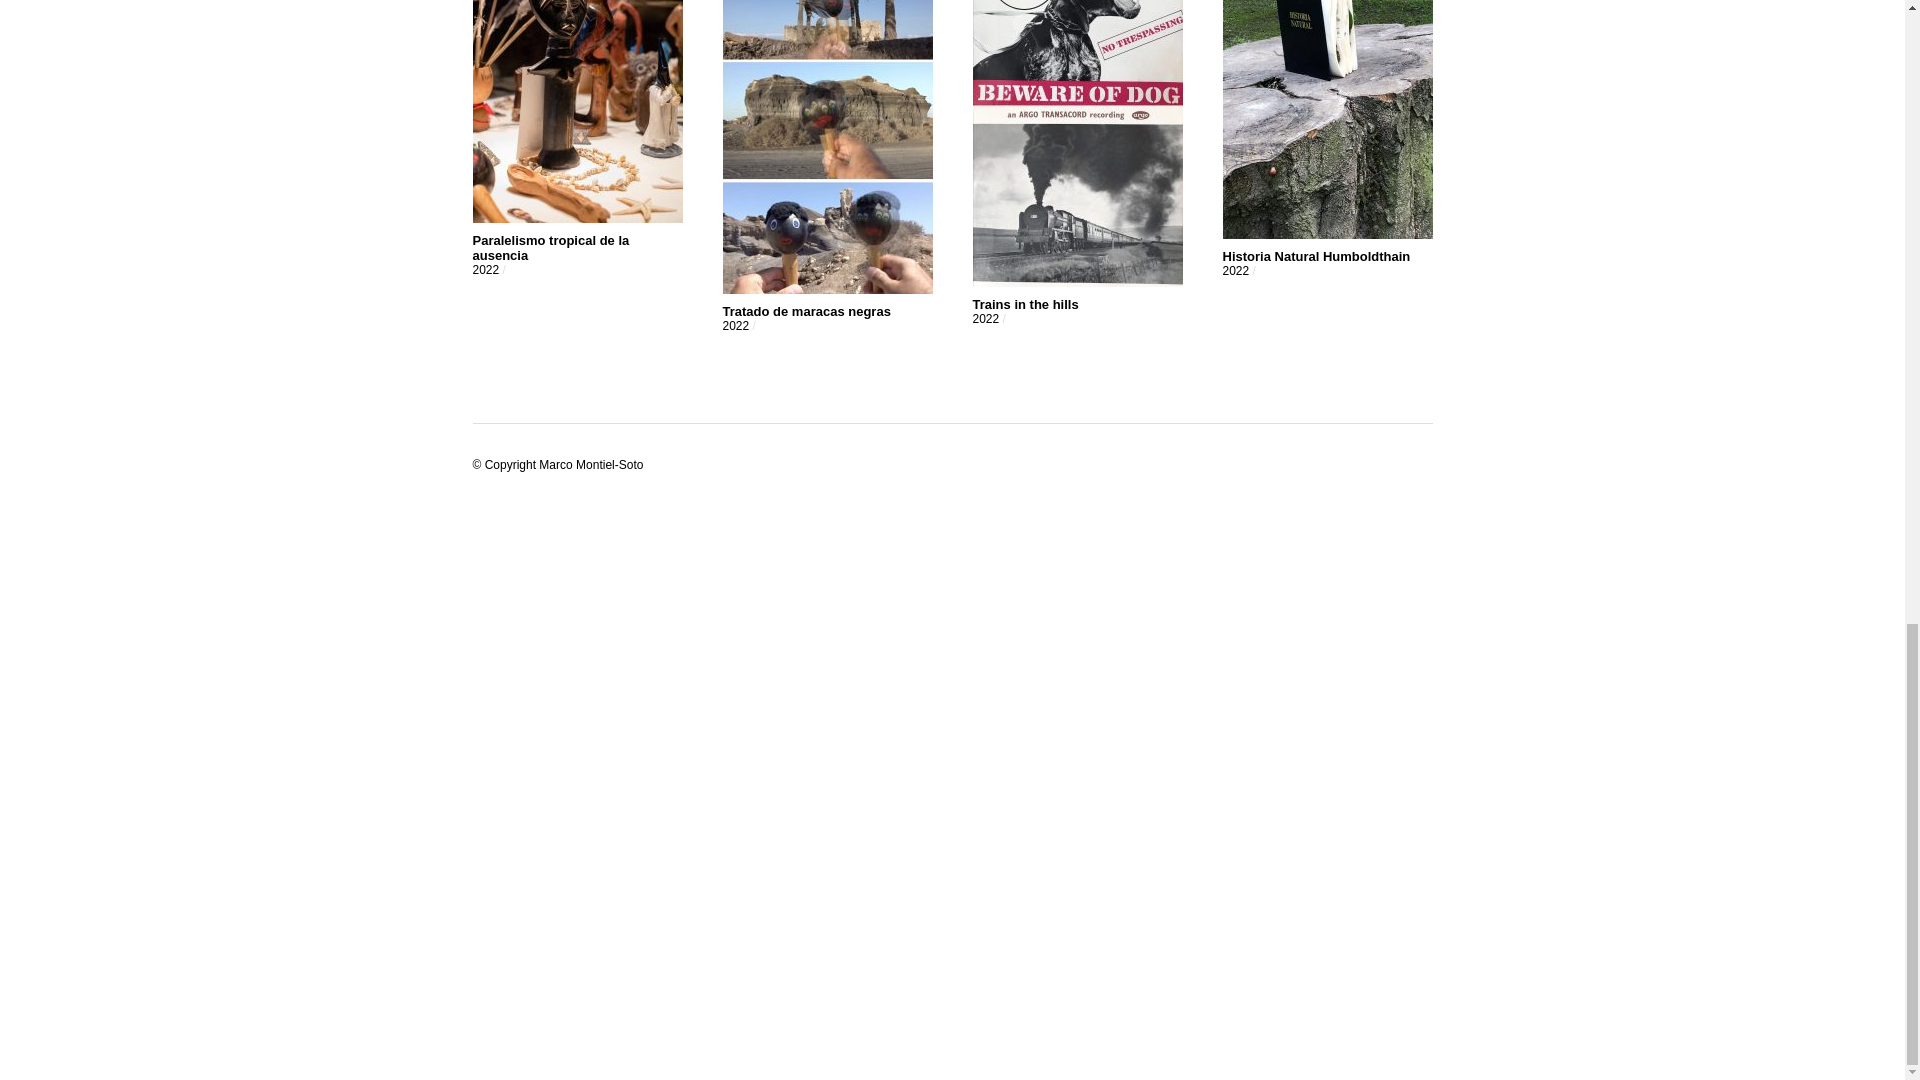 The height and width of the screenshot is (1080, 1920). What do you see at coordinates (1024, 304) in the screenshot?
I see `Trains in the hills` at bounding box center [1024, 304].